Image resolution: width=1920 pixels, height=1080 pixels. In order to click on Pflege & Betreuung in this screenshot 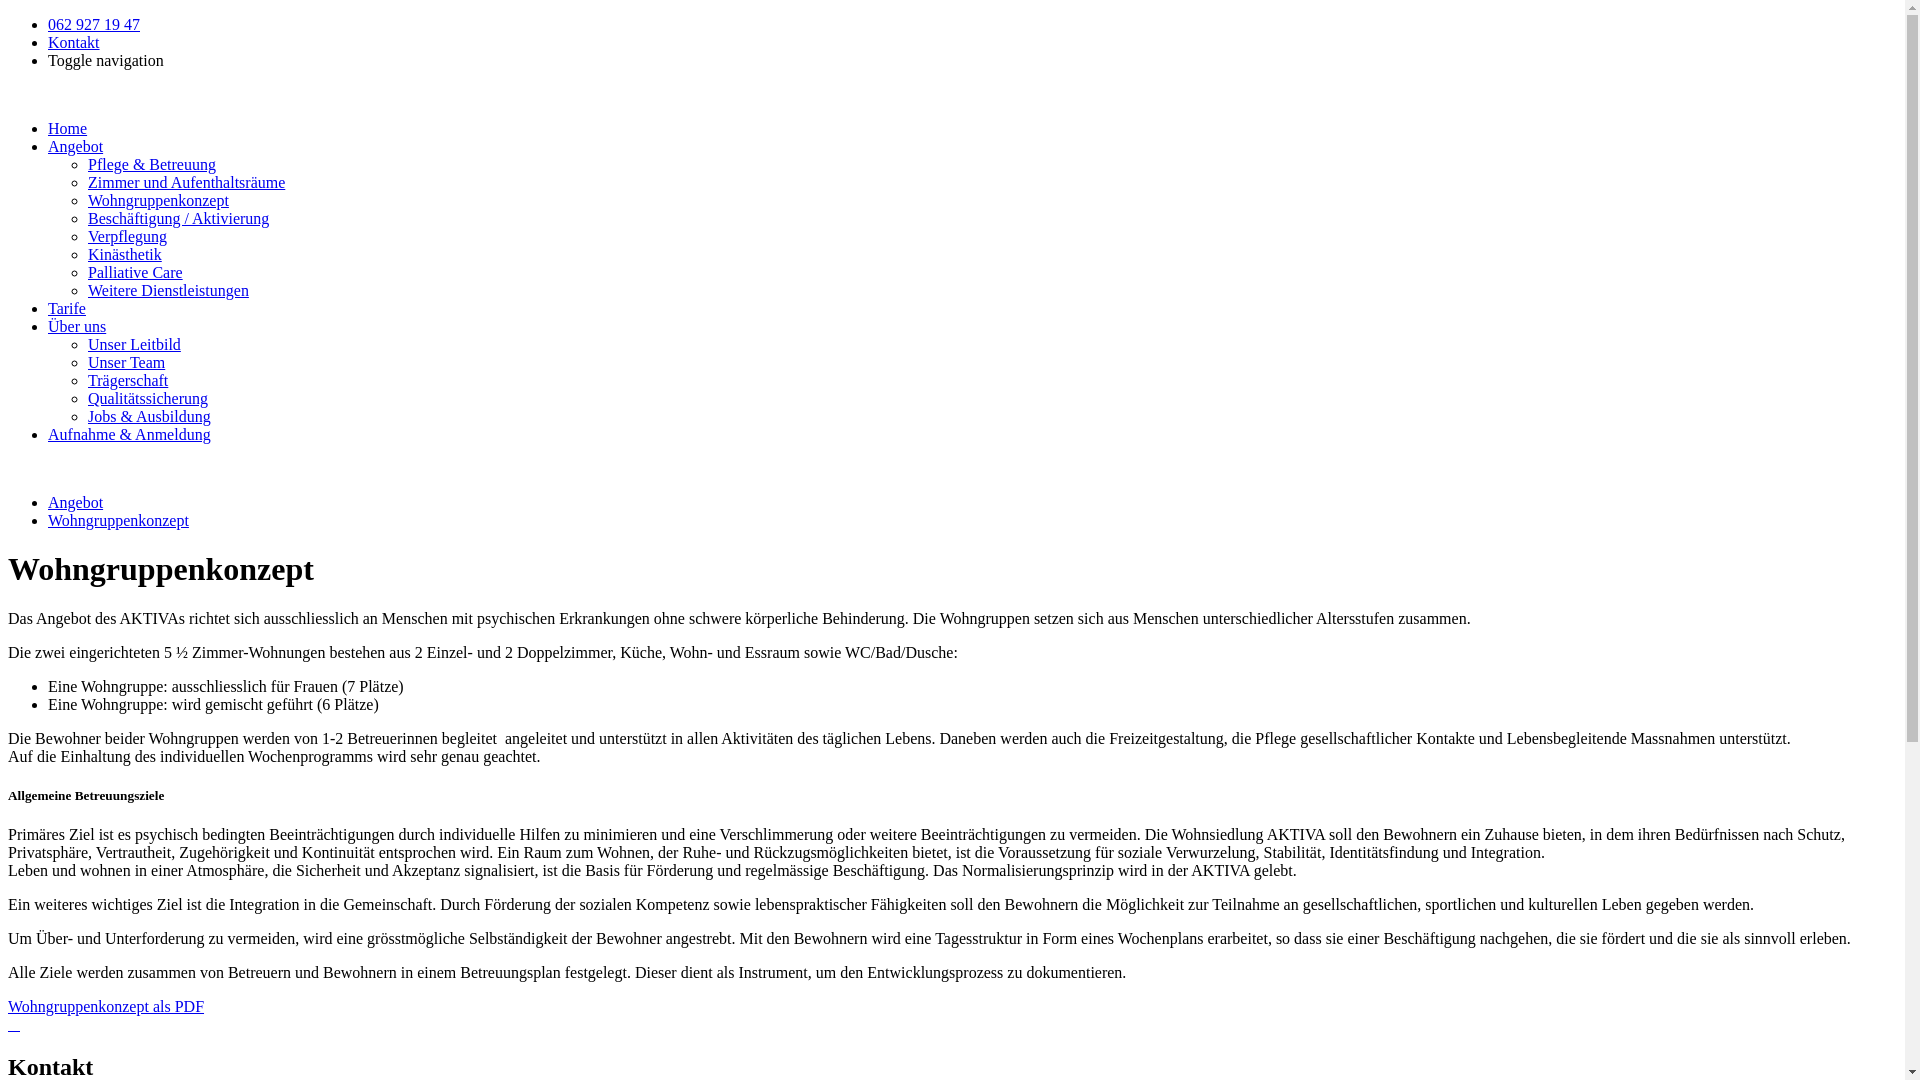, I will do `click(152, 164)`.